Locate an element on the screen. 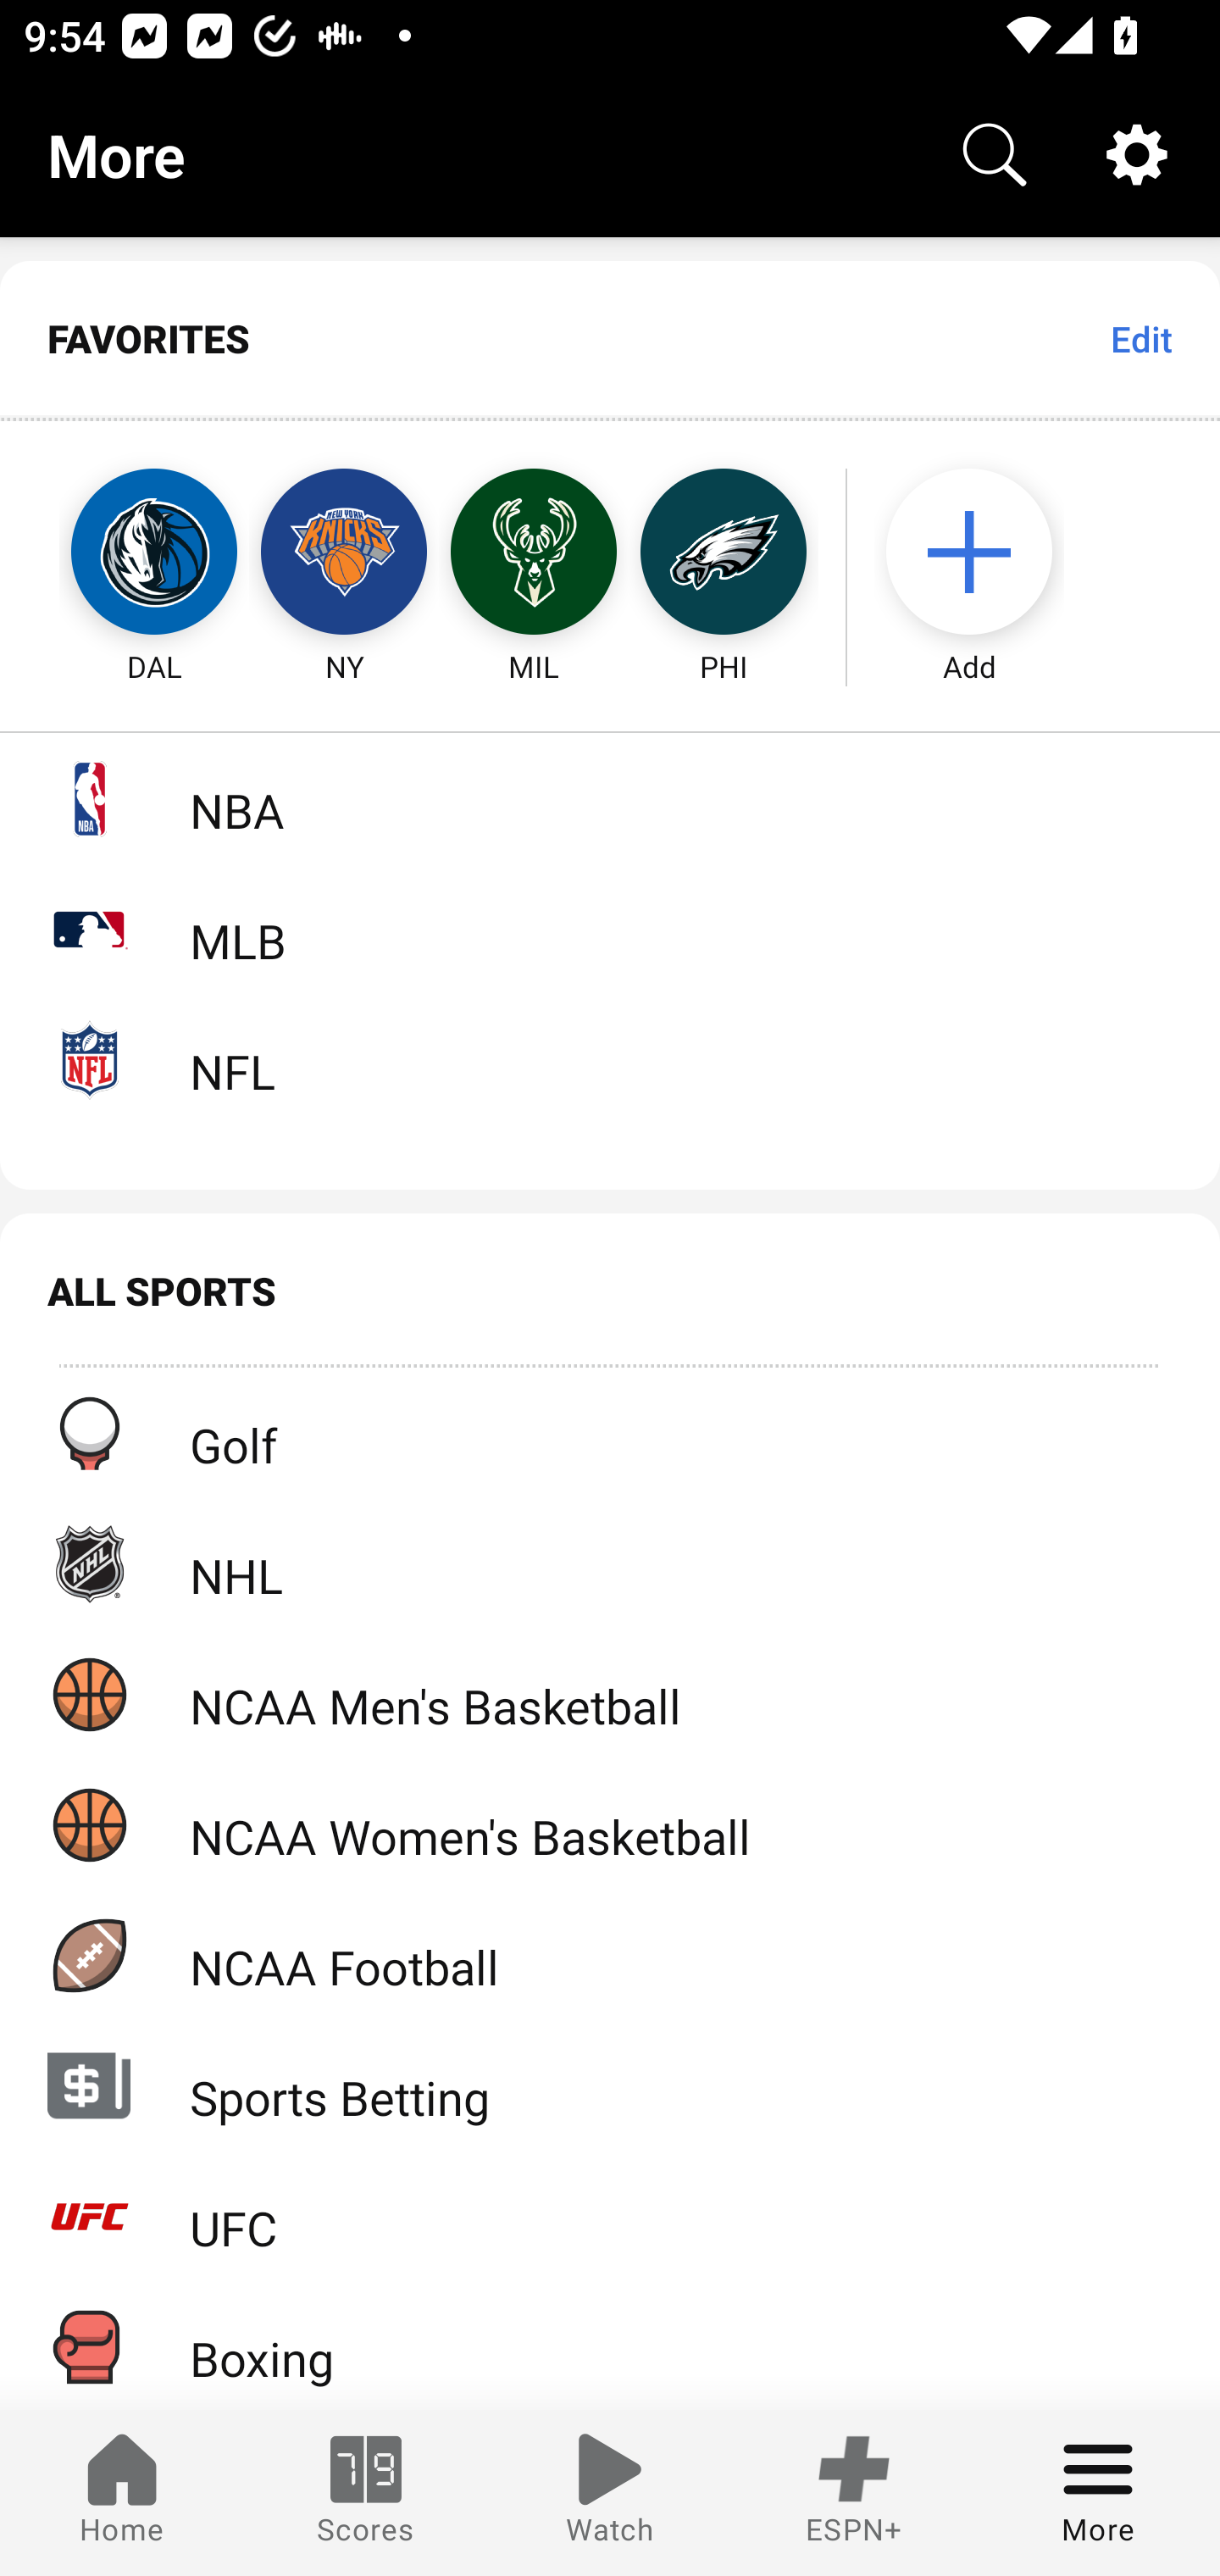 The image size is (1220, 2576).  Add is located at coordinates (985, 552).